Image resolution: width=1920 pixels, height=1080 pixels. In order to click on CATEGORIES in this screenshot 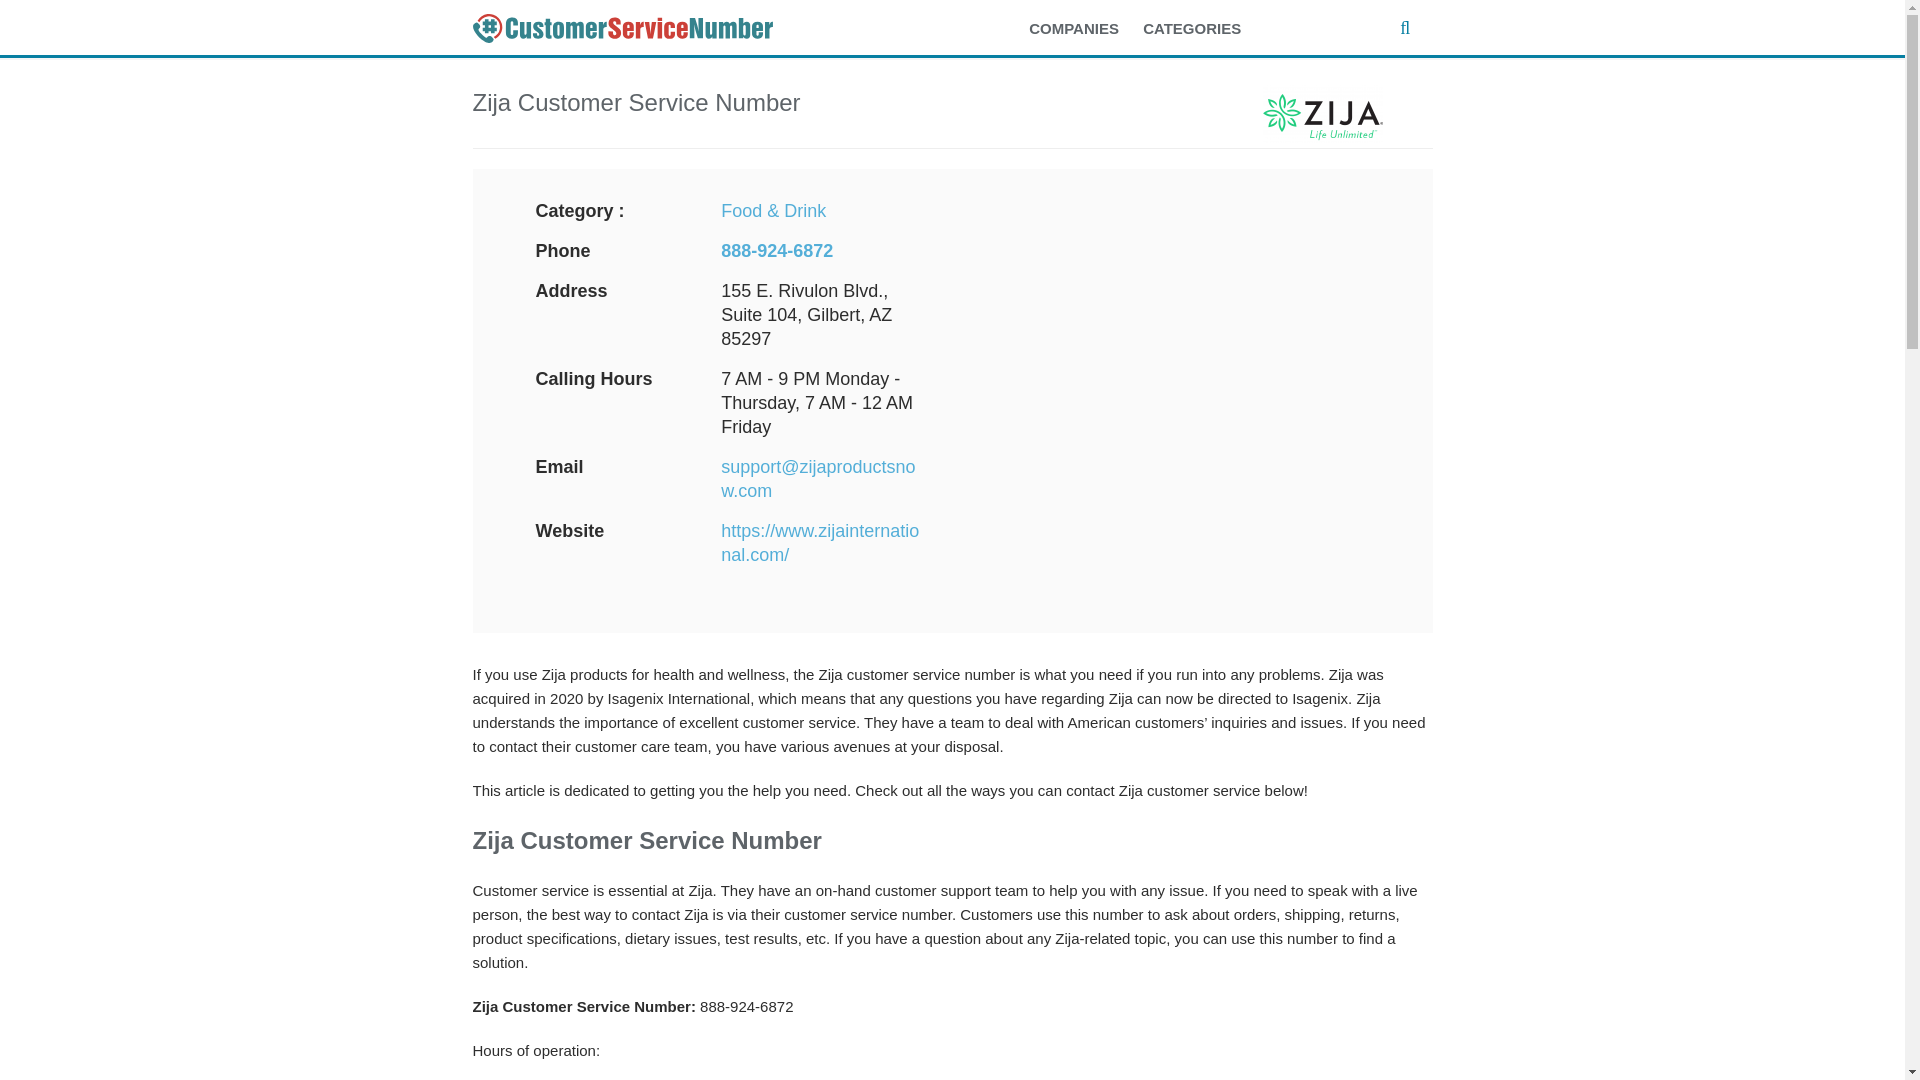, I will do `click(1202, 29)`.